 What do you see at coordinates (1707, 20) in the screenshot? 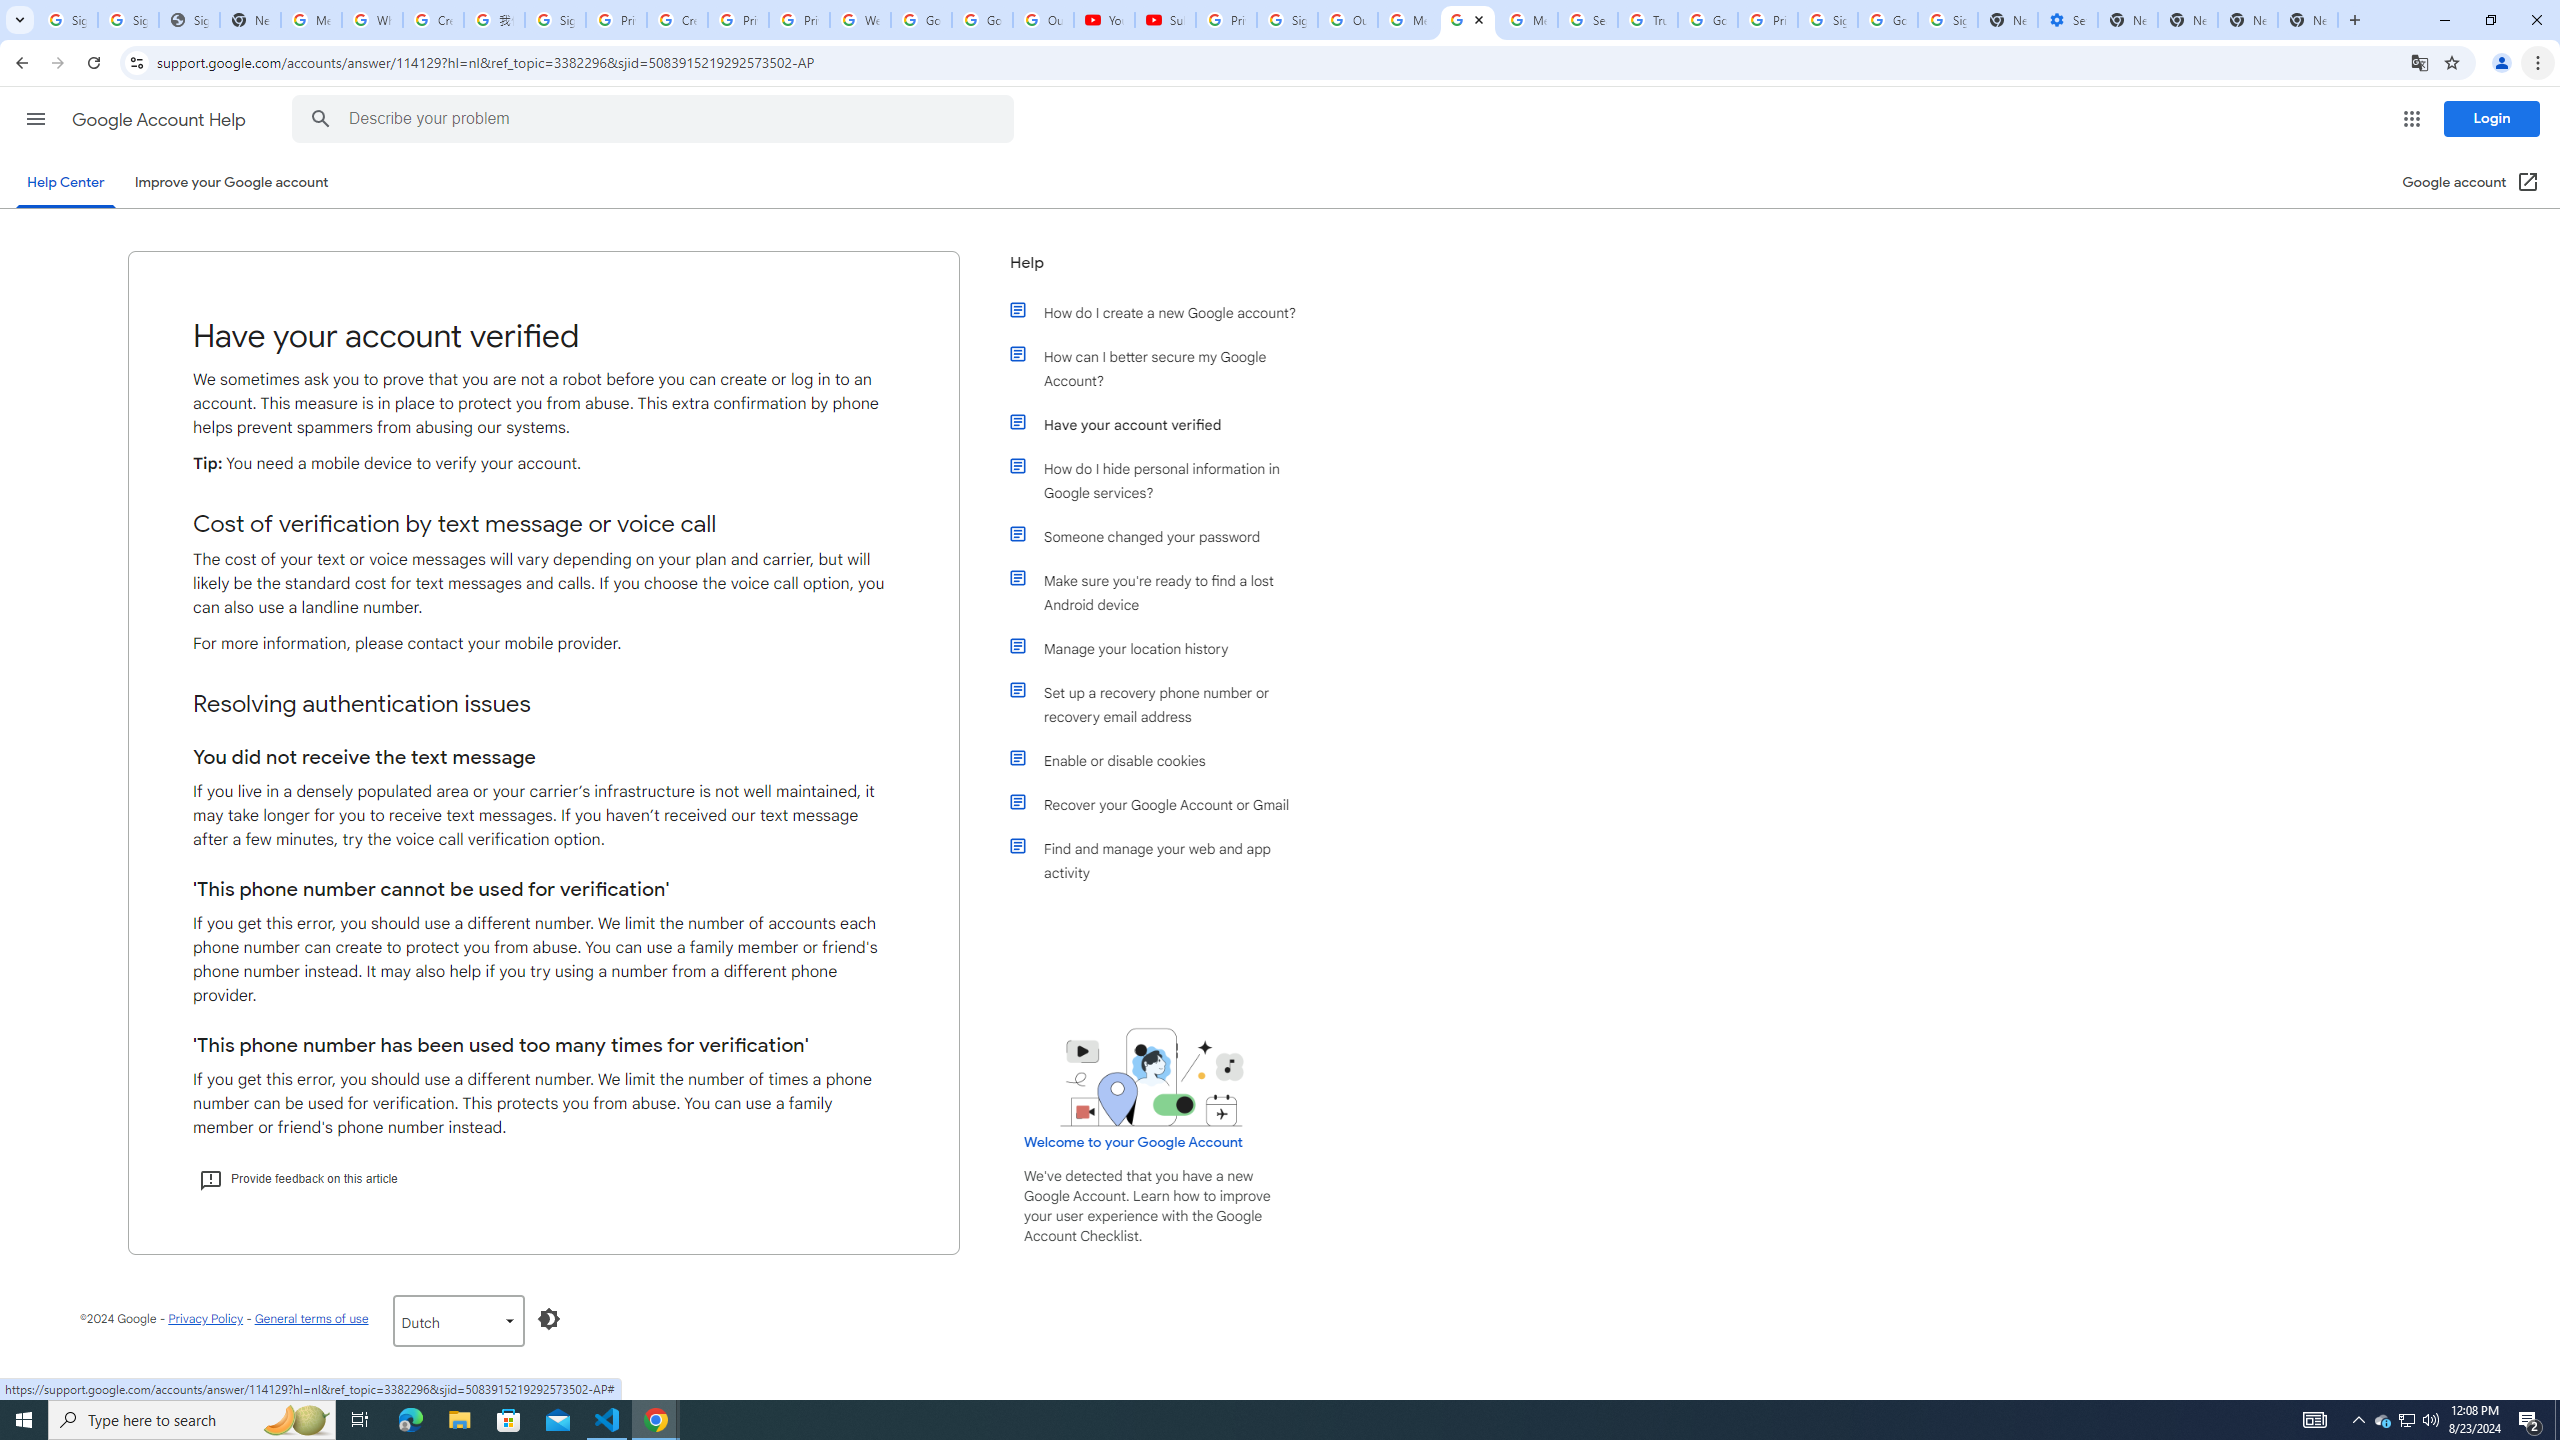
I see `Google Ads - Sign in` at bounding box center [1707, 20].